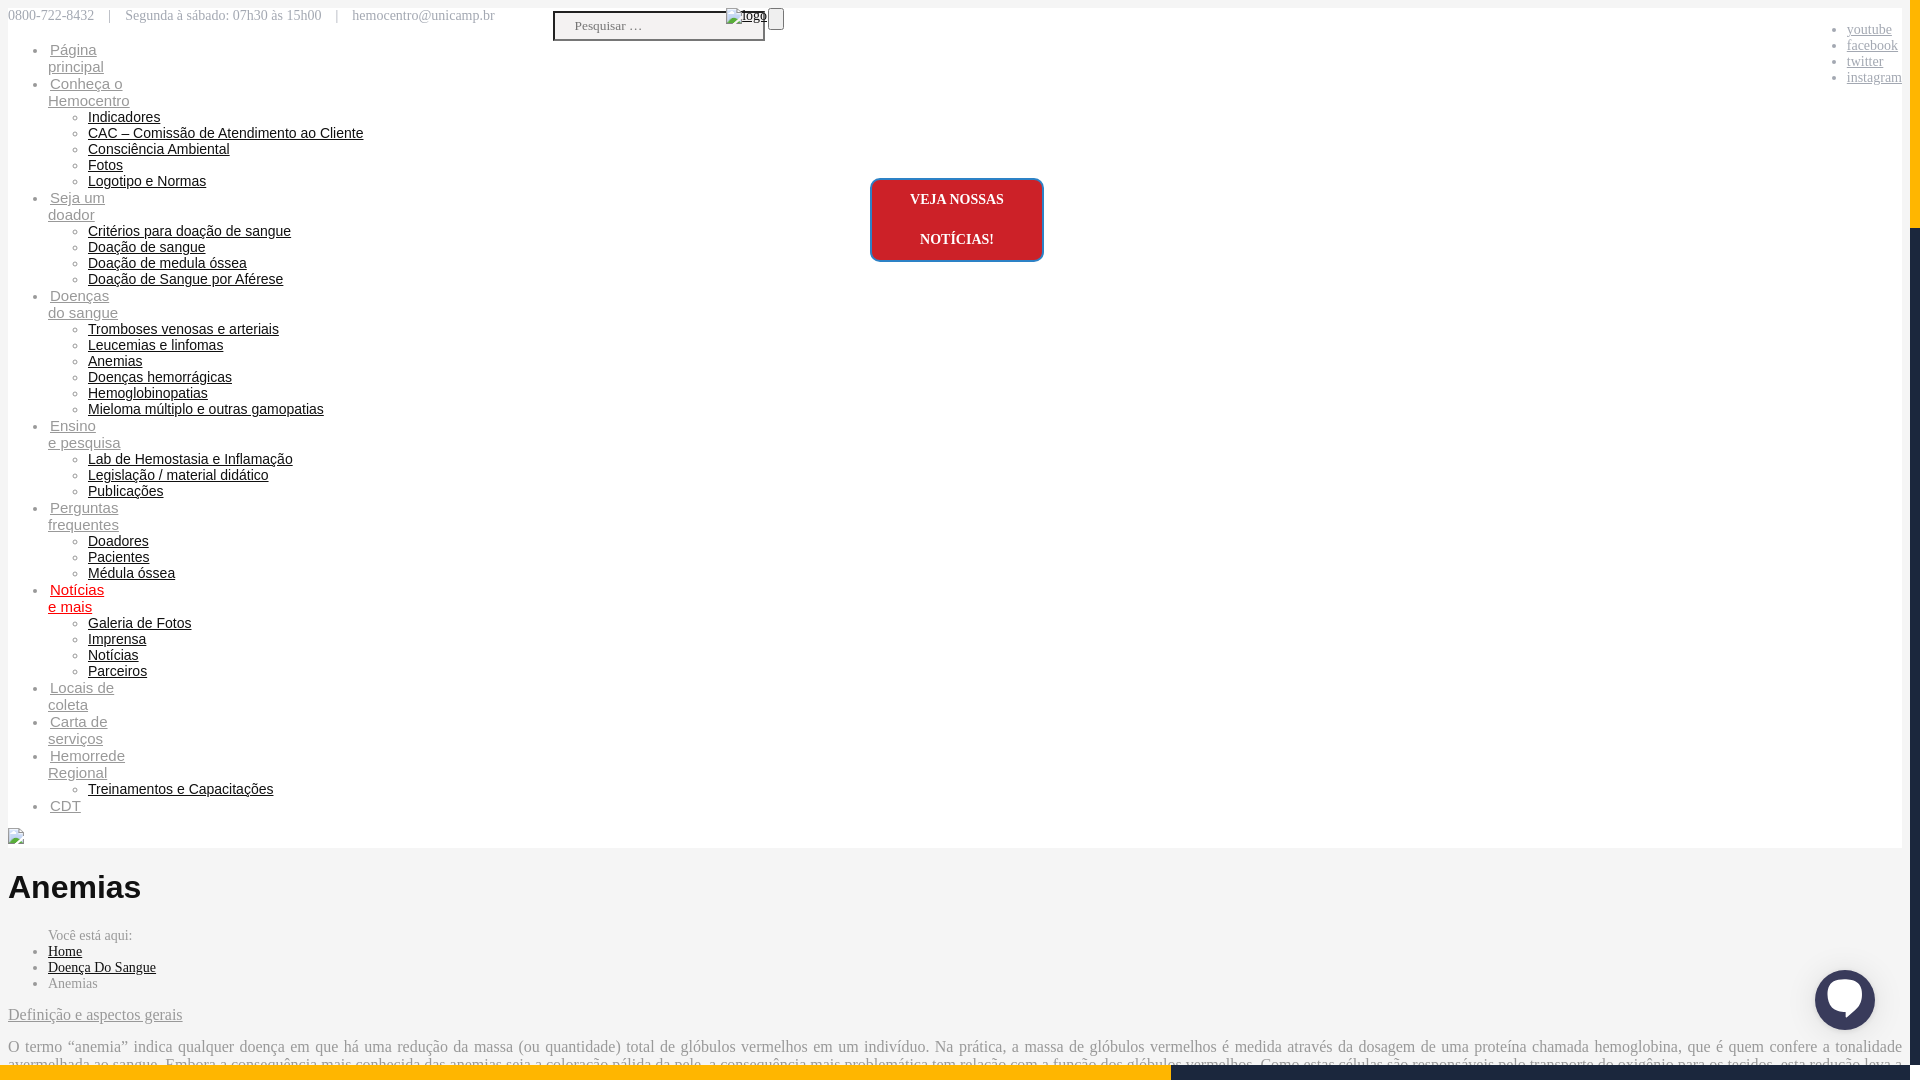 The width and height of the screenshot is (1920, 1080). Describe the element at coordinates (118, 557) in the screenshot. I see `Pacientes` at that location.